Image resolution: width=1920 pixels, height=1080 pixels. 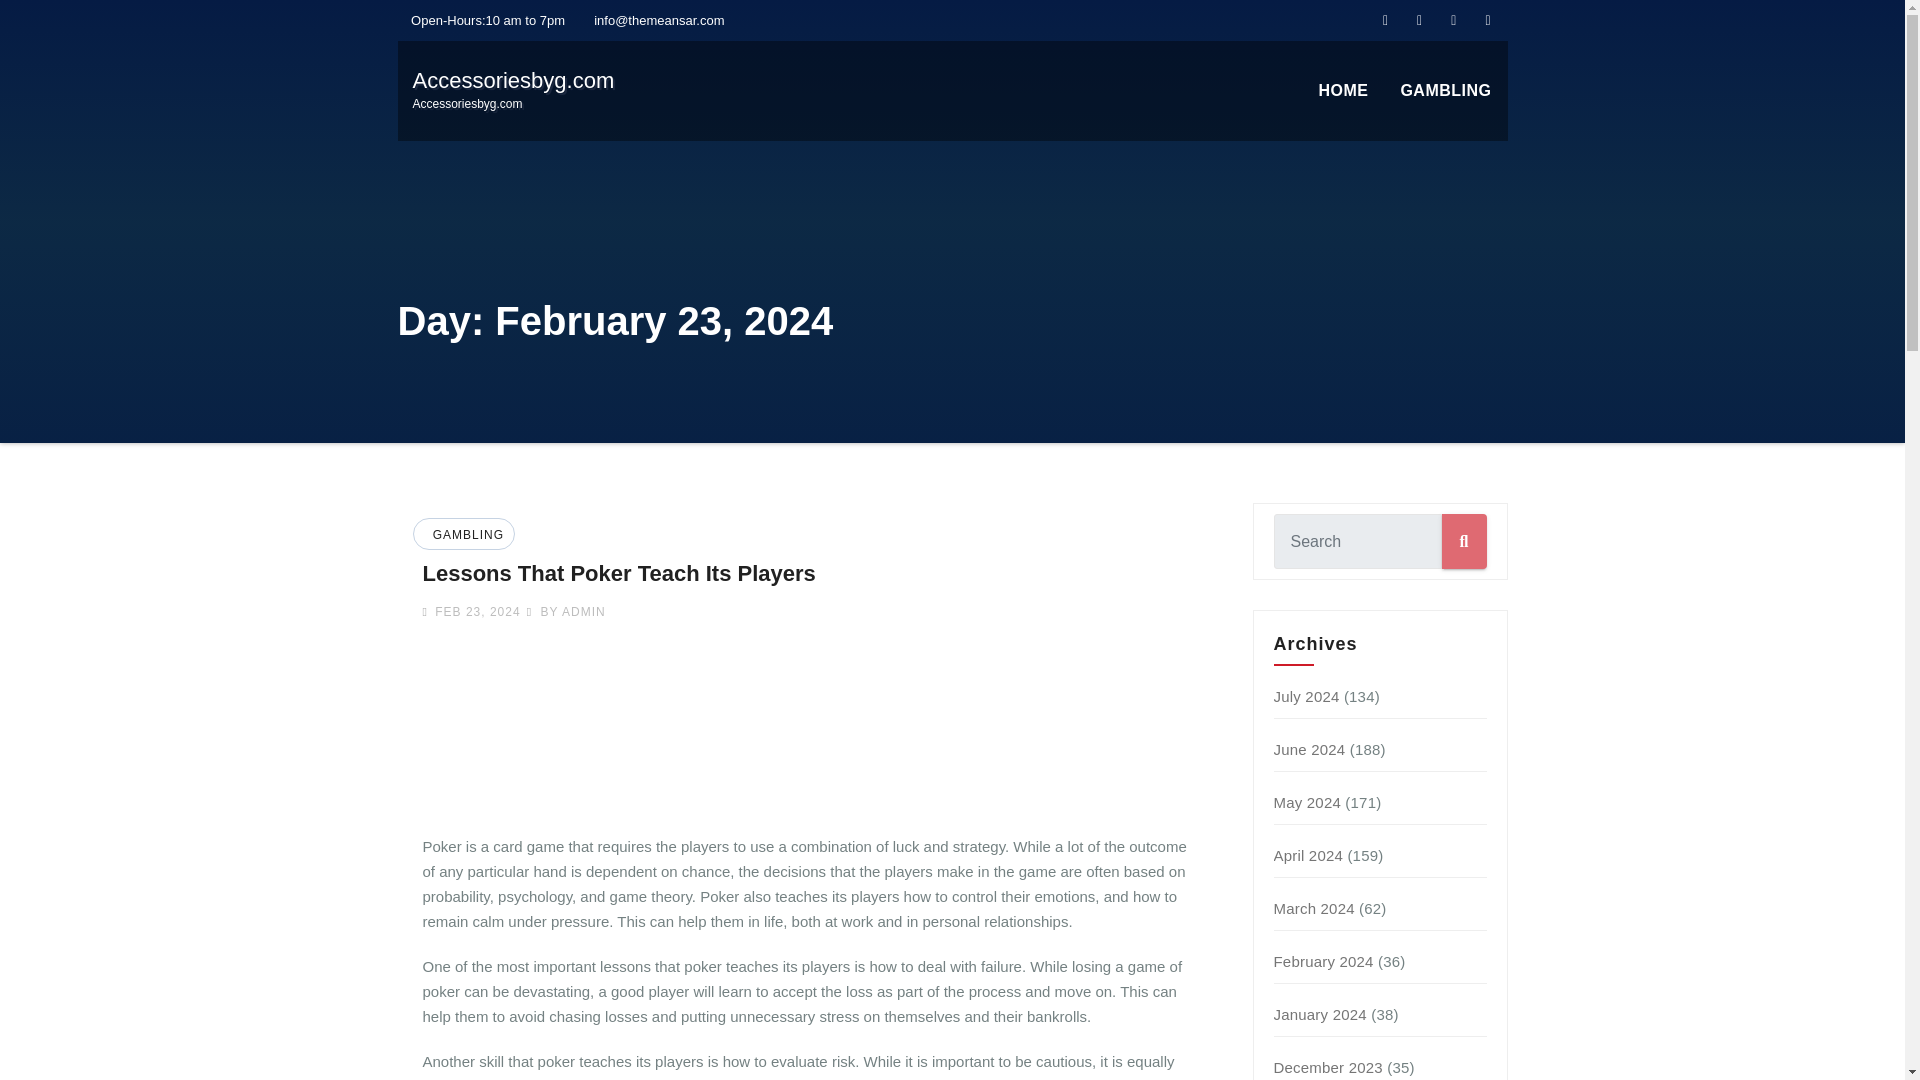 I want to click on FEB 23, 2024, so click(x=1342, y=91).